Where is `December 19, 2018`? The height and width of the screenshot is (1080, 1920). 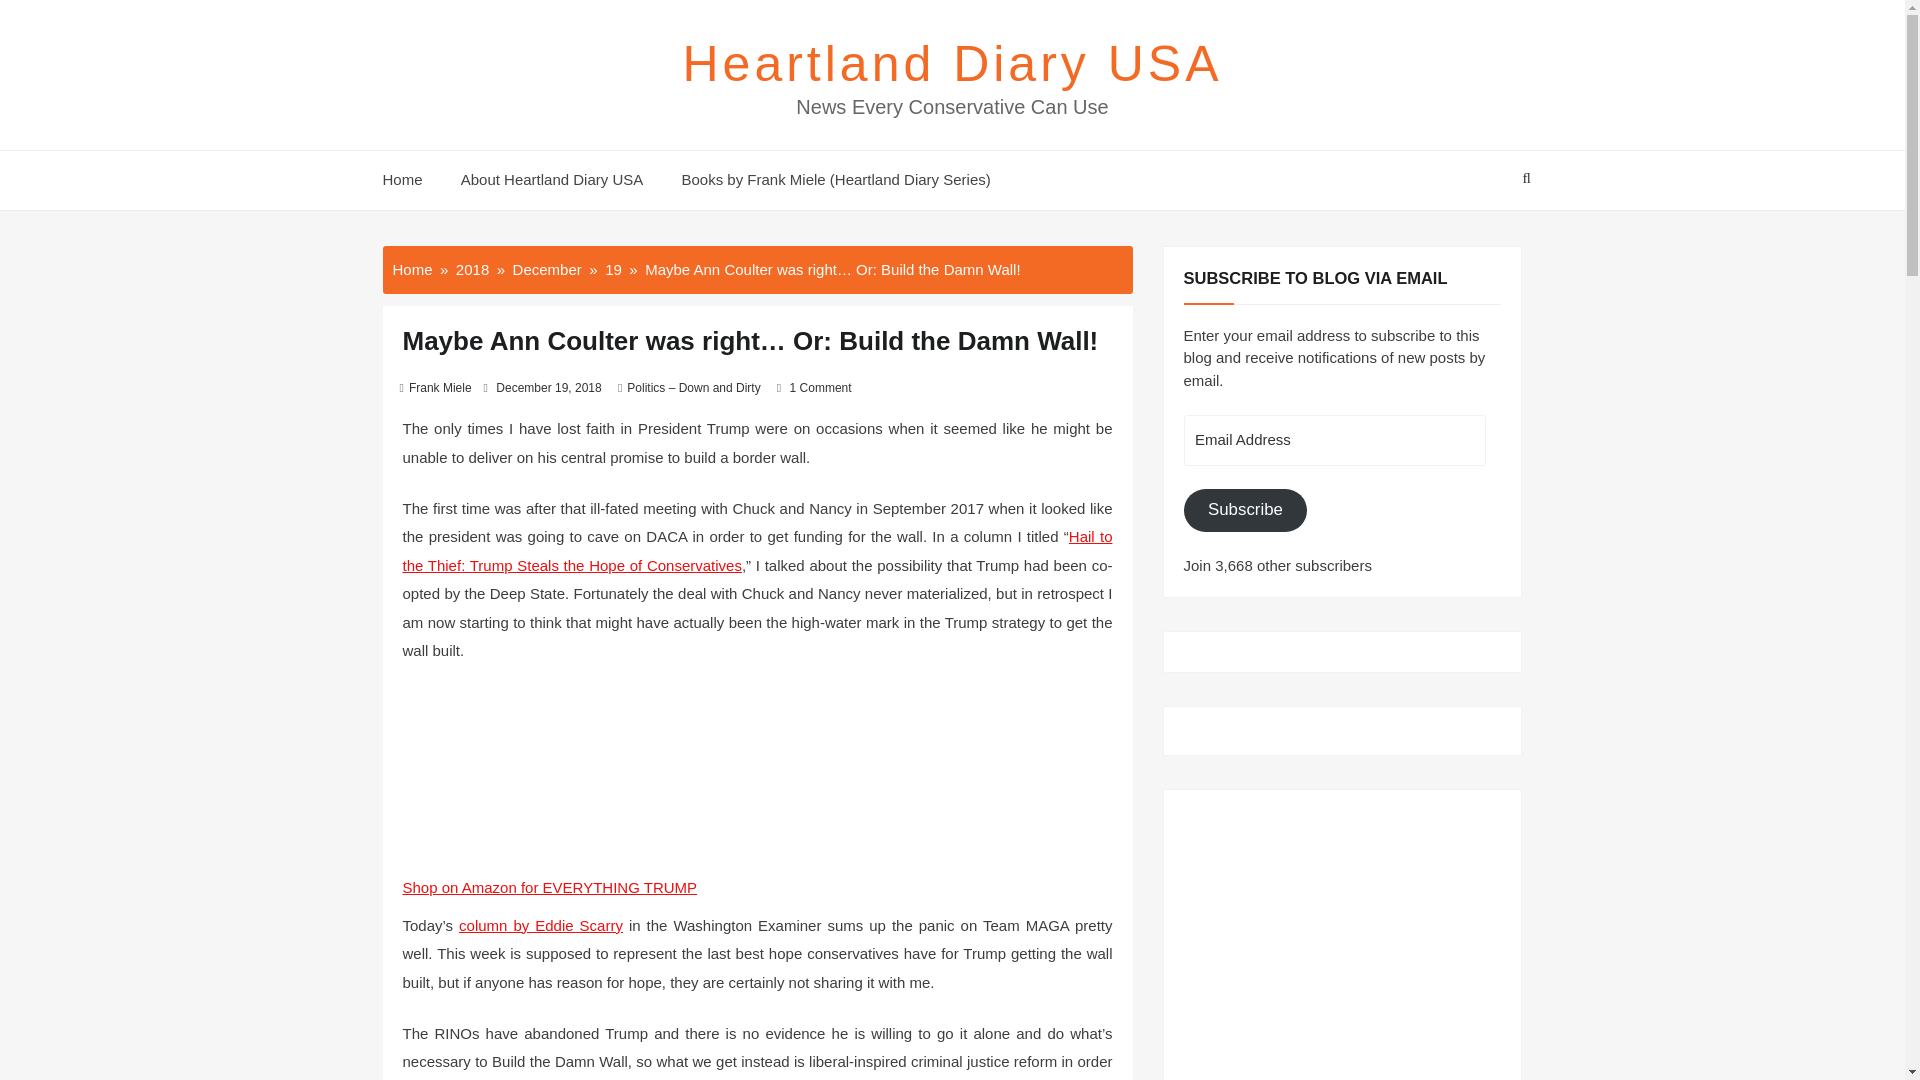 December 19, 2018 is located at coordinates (548, 388).